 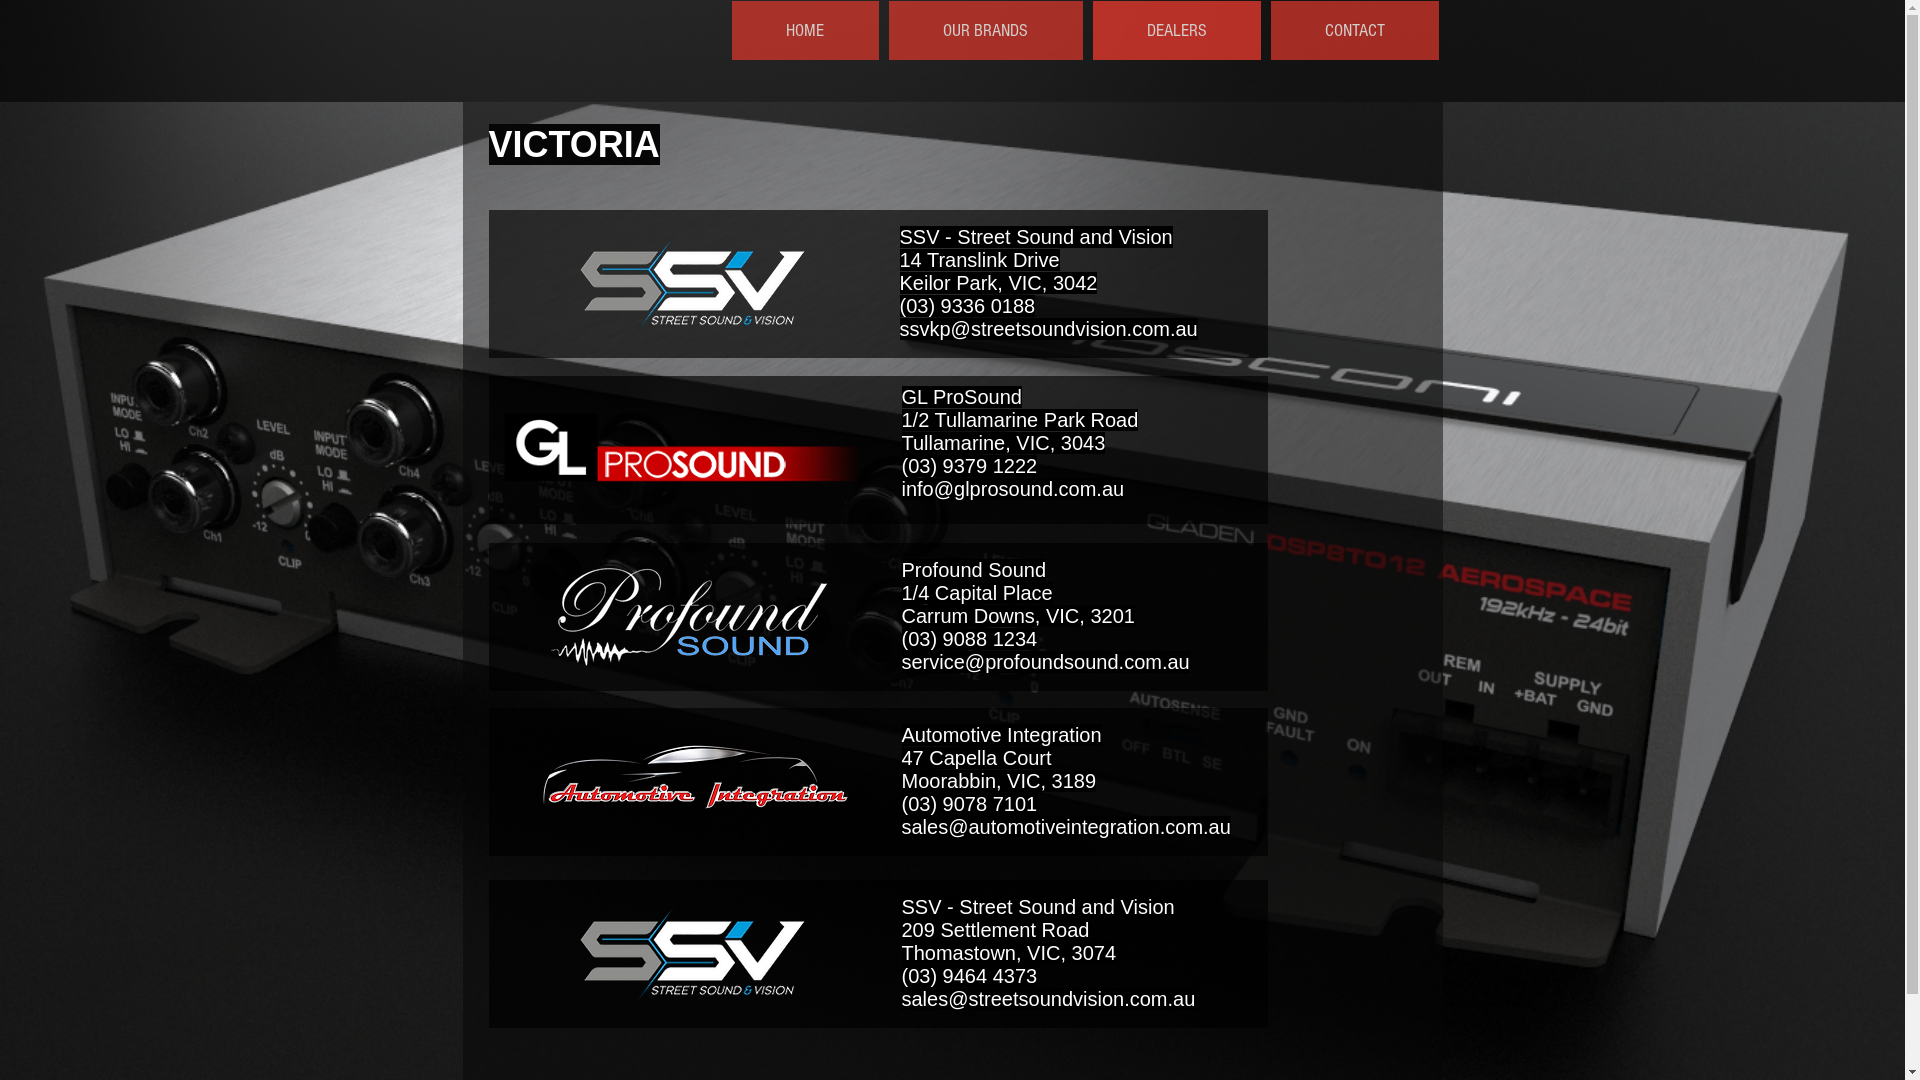 What do you see at coordinates (688, 617) in the screenshot?
I see `profoundsound.png` at bounding box center [688, 617].